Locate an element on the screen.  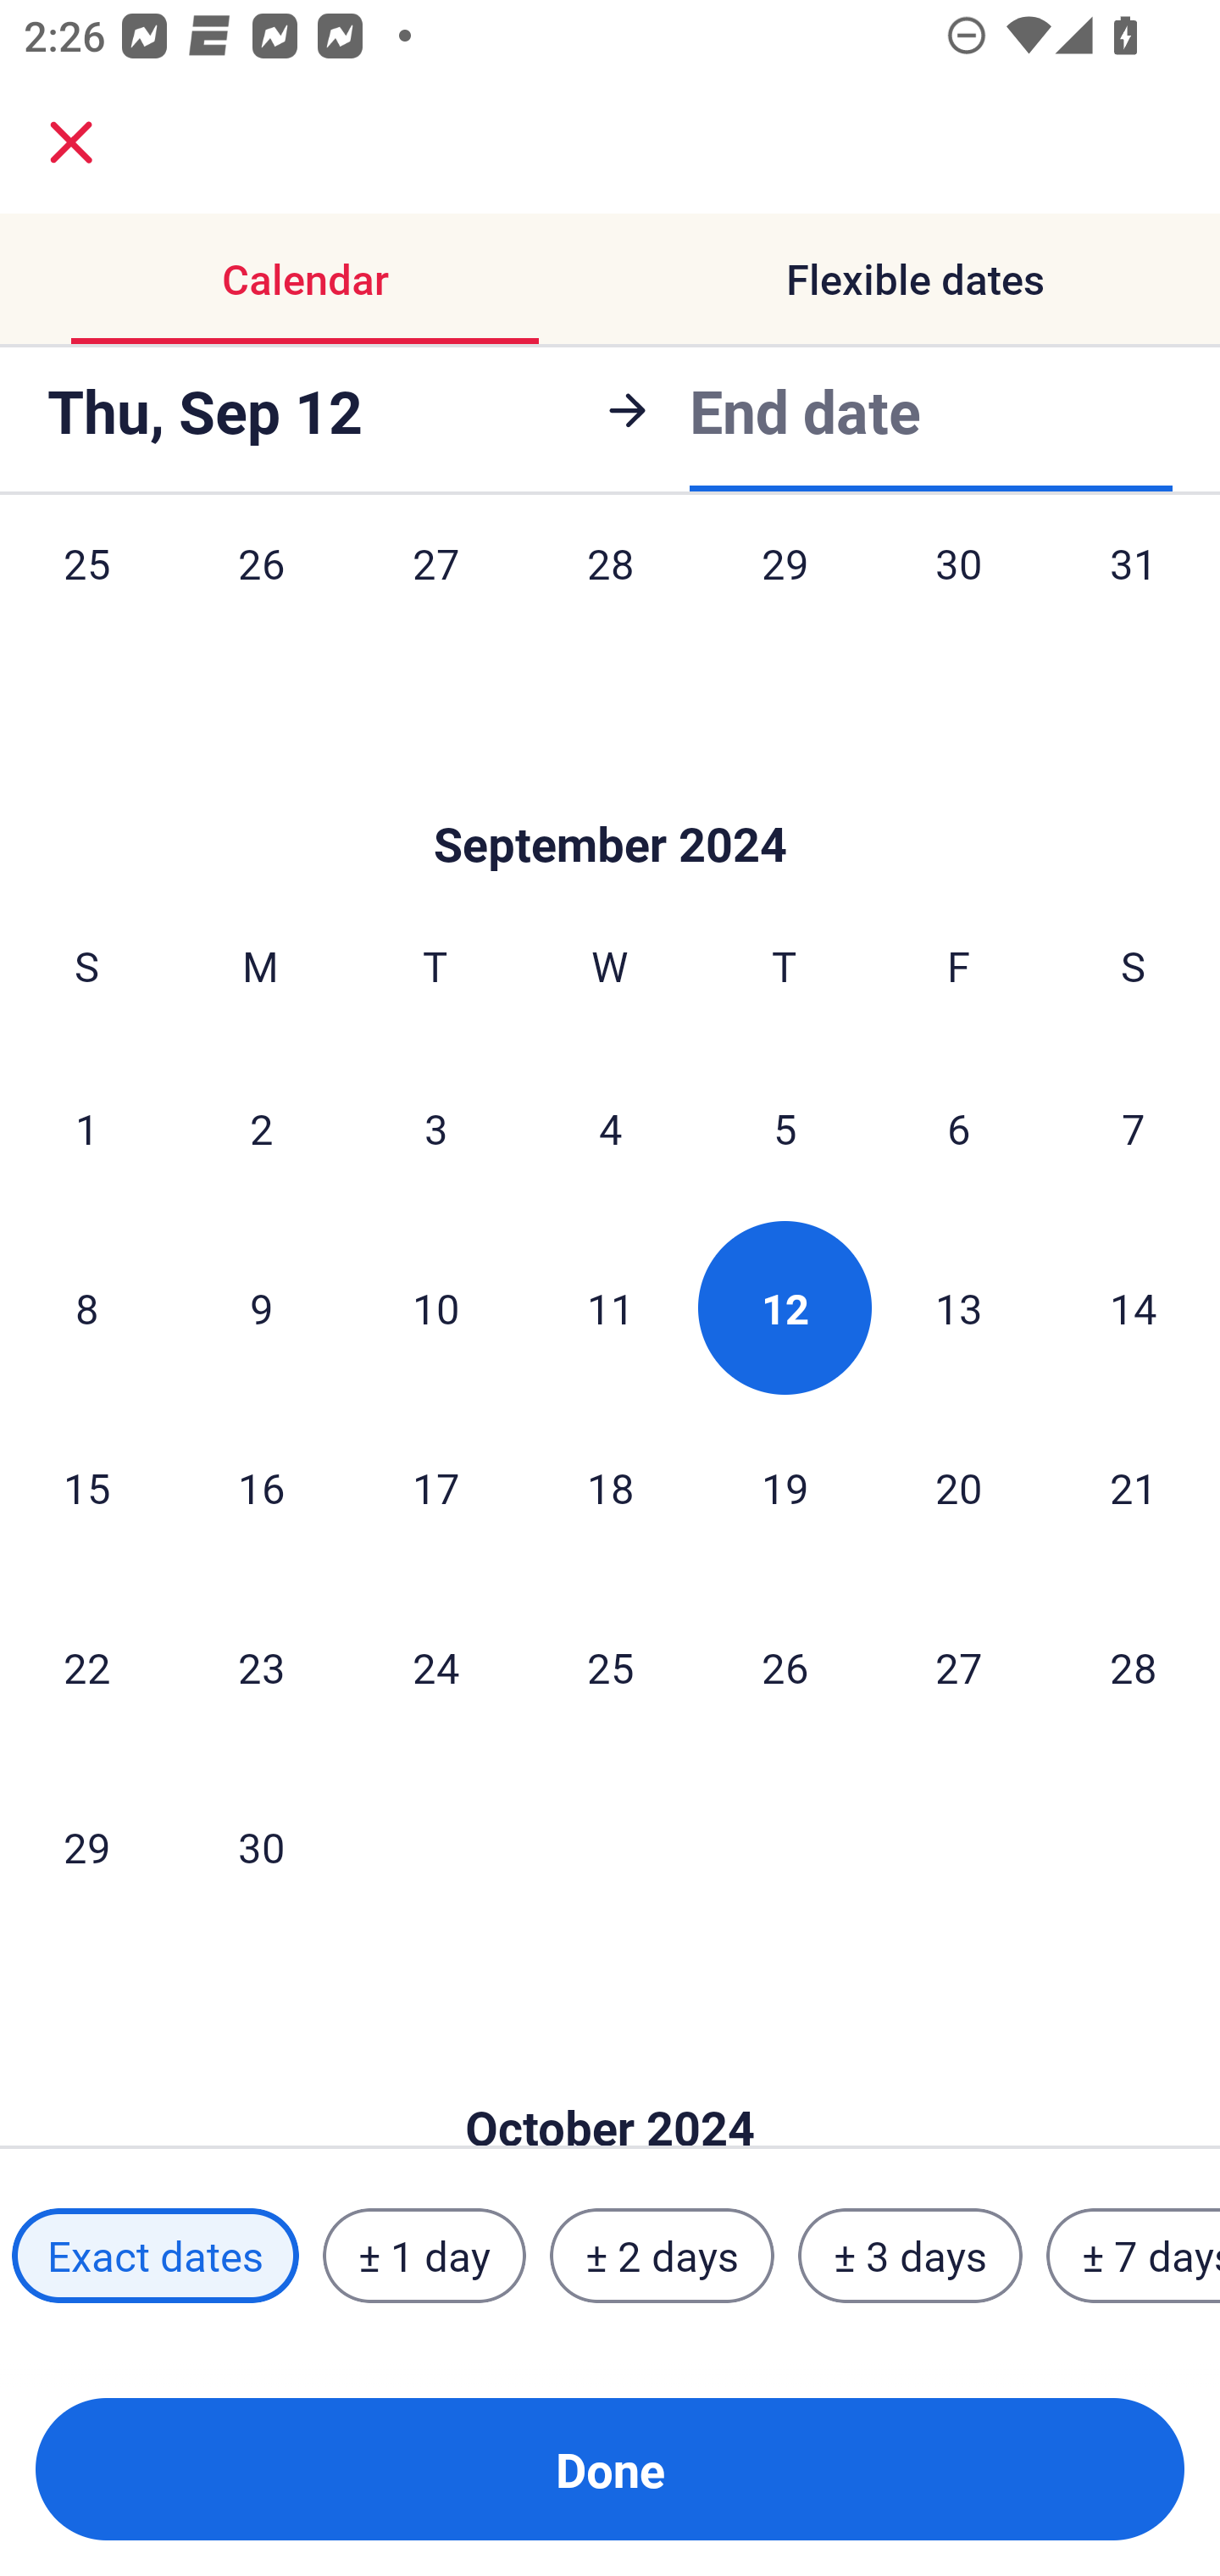
Flexible dates is located at coordinates (915, 280).